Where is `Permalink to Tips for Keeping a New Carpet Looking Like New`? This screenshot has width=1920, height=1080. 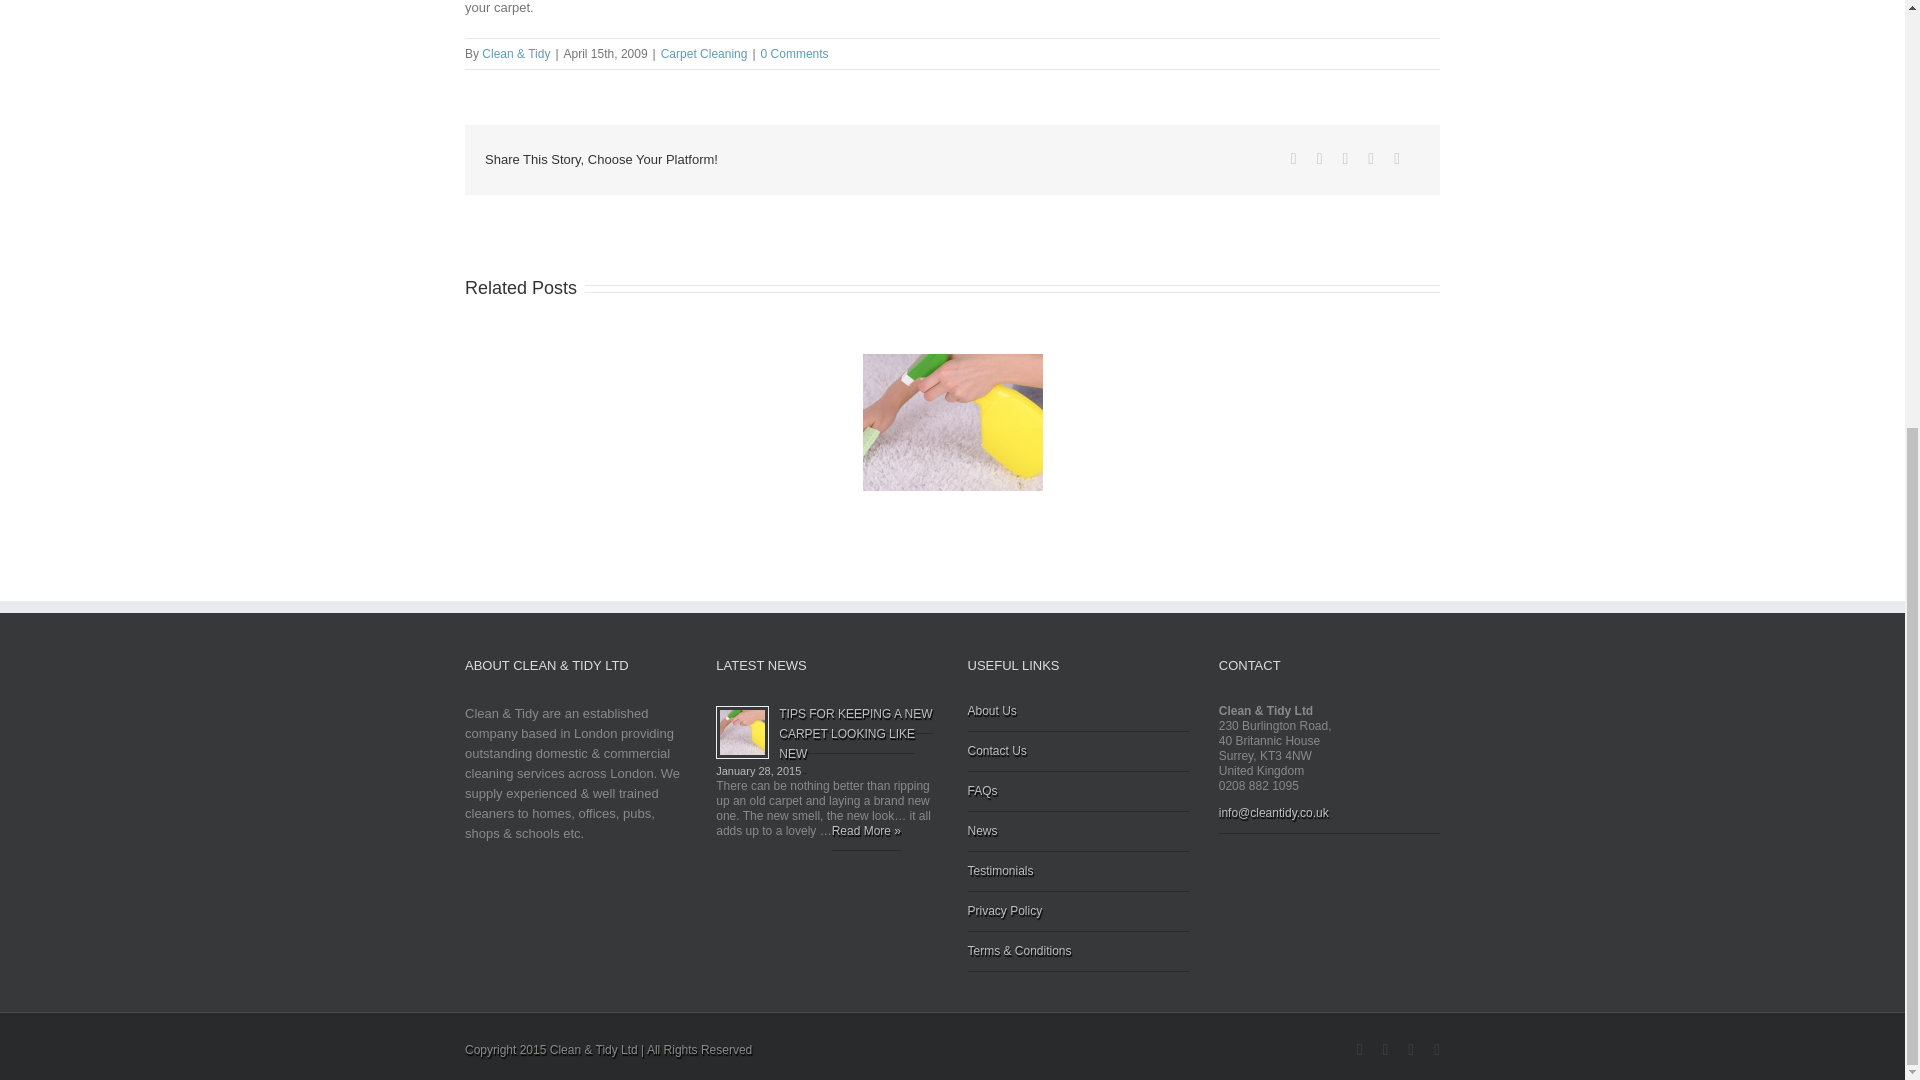 Permalink to Tips for Keeping a New Carpet Looking Like New is located at coordinates (855, 734).